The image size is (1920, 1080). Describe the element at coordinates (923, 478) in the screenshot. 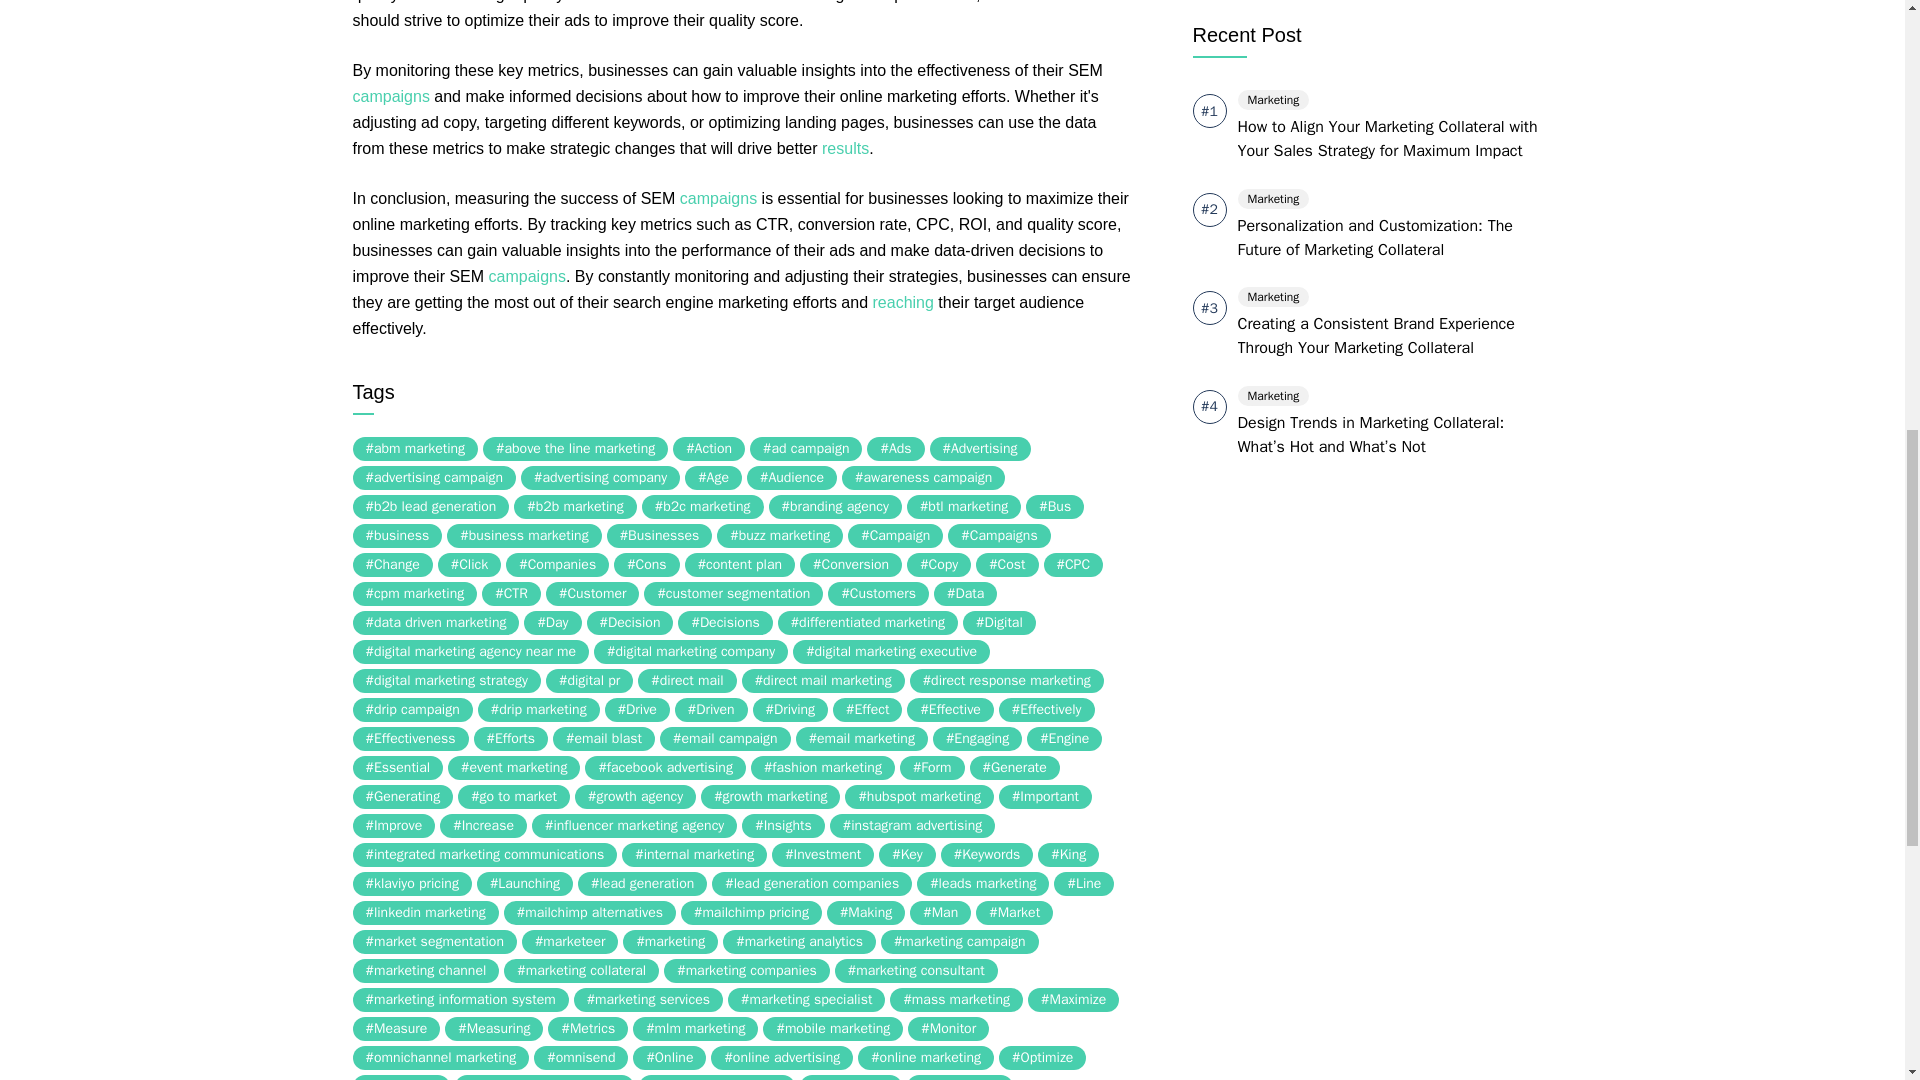

I see `awareness campaign` at that location.